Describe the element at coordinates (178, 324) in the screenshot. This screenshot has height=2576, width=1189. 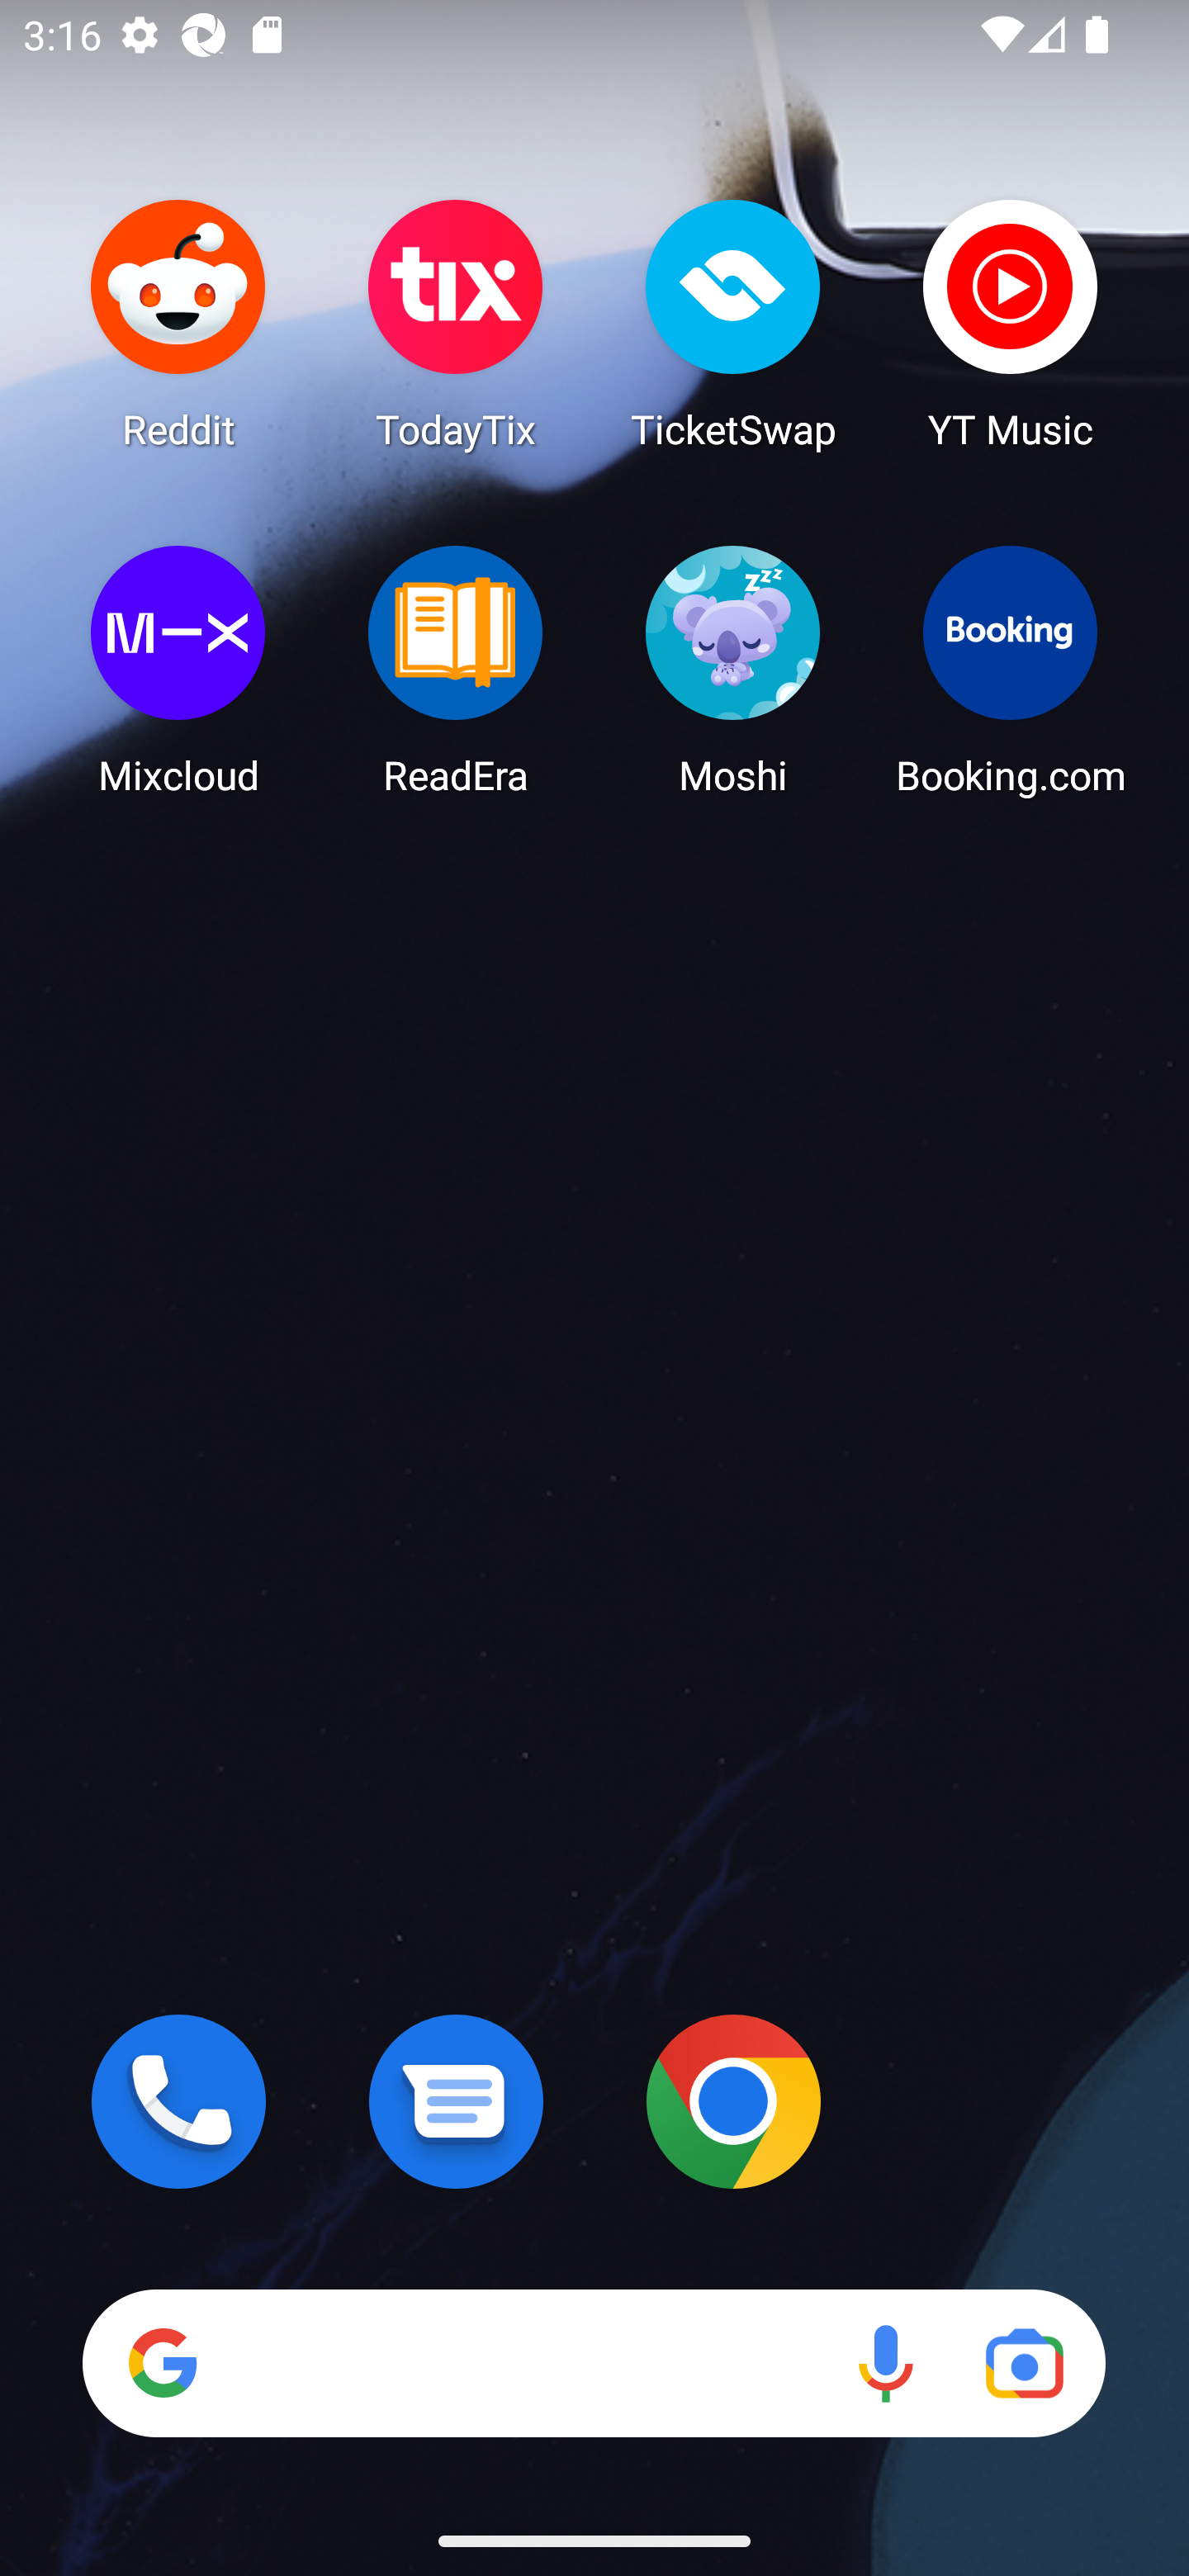
I see `Reddit` at that location.